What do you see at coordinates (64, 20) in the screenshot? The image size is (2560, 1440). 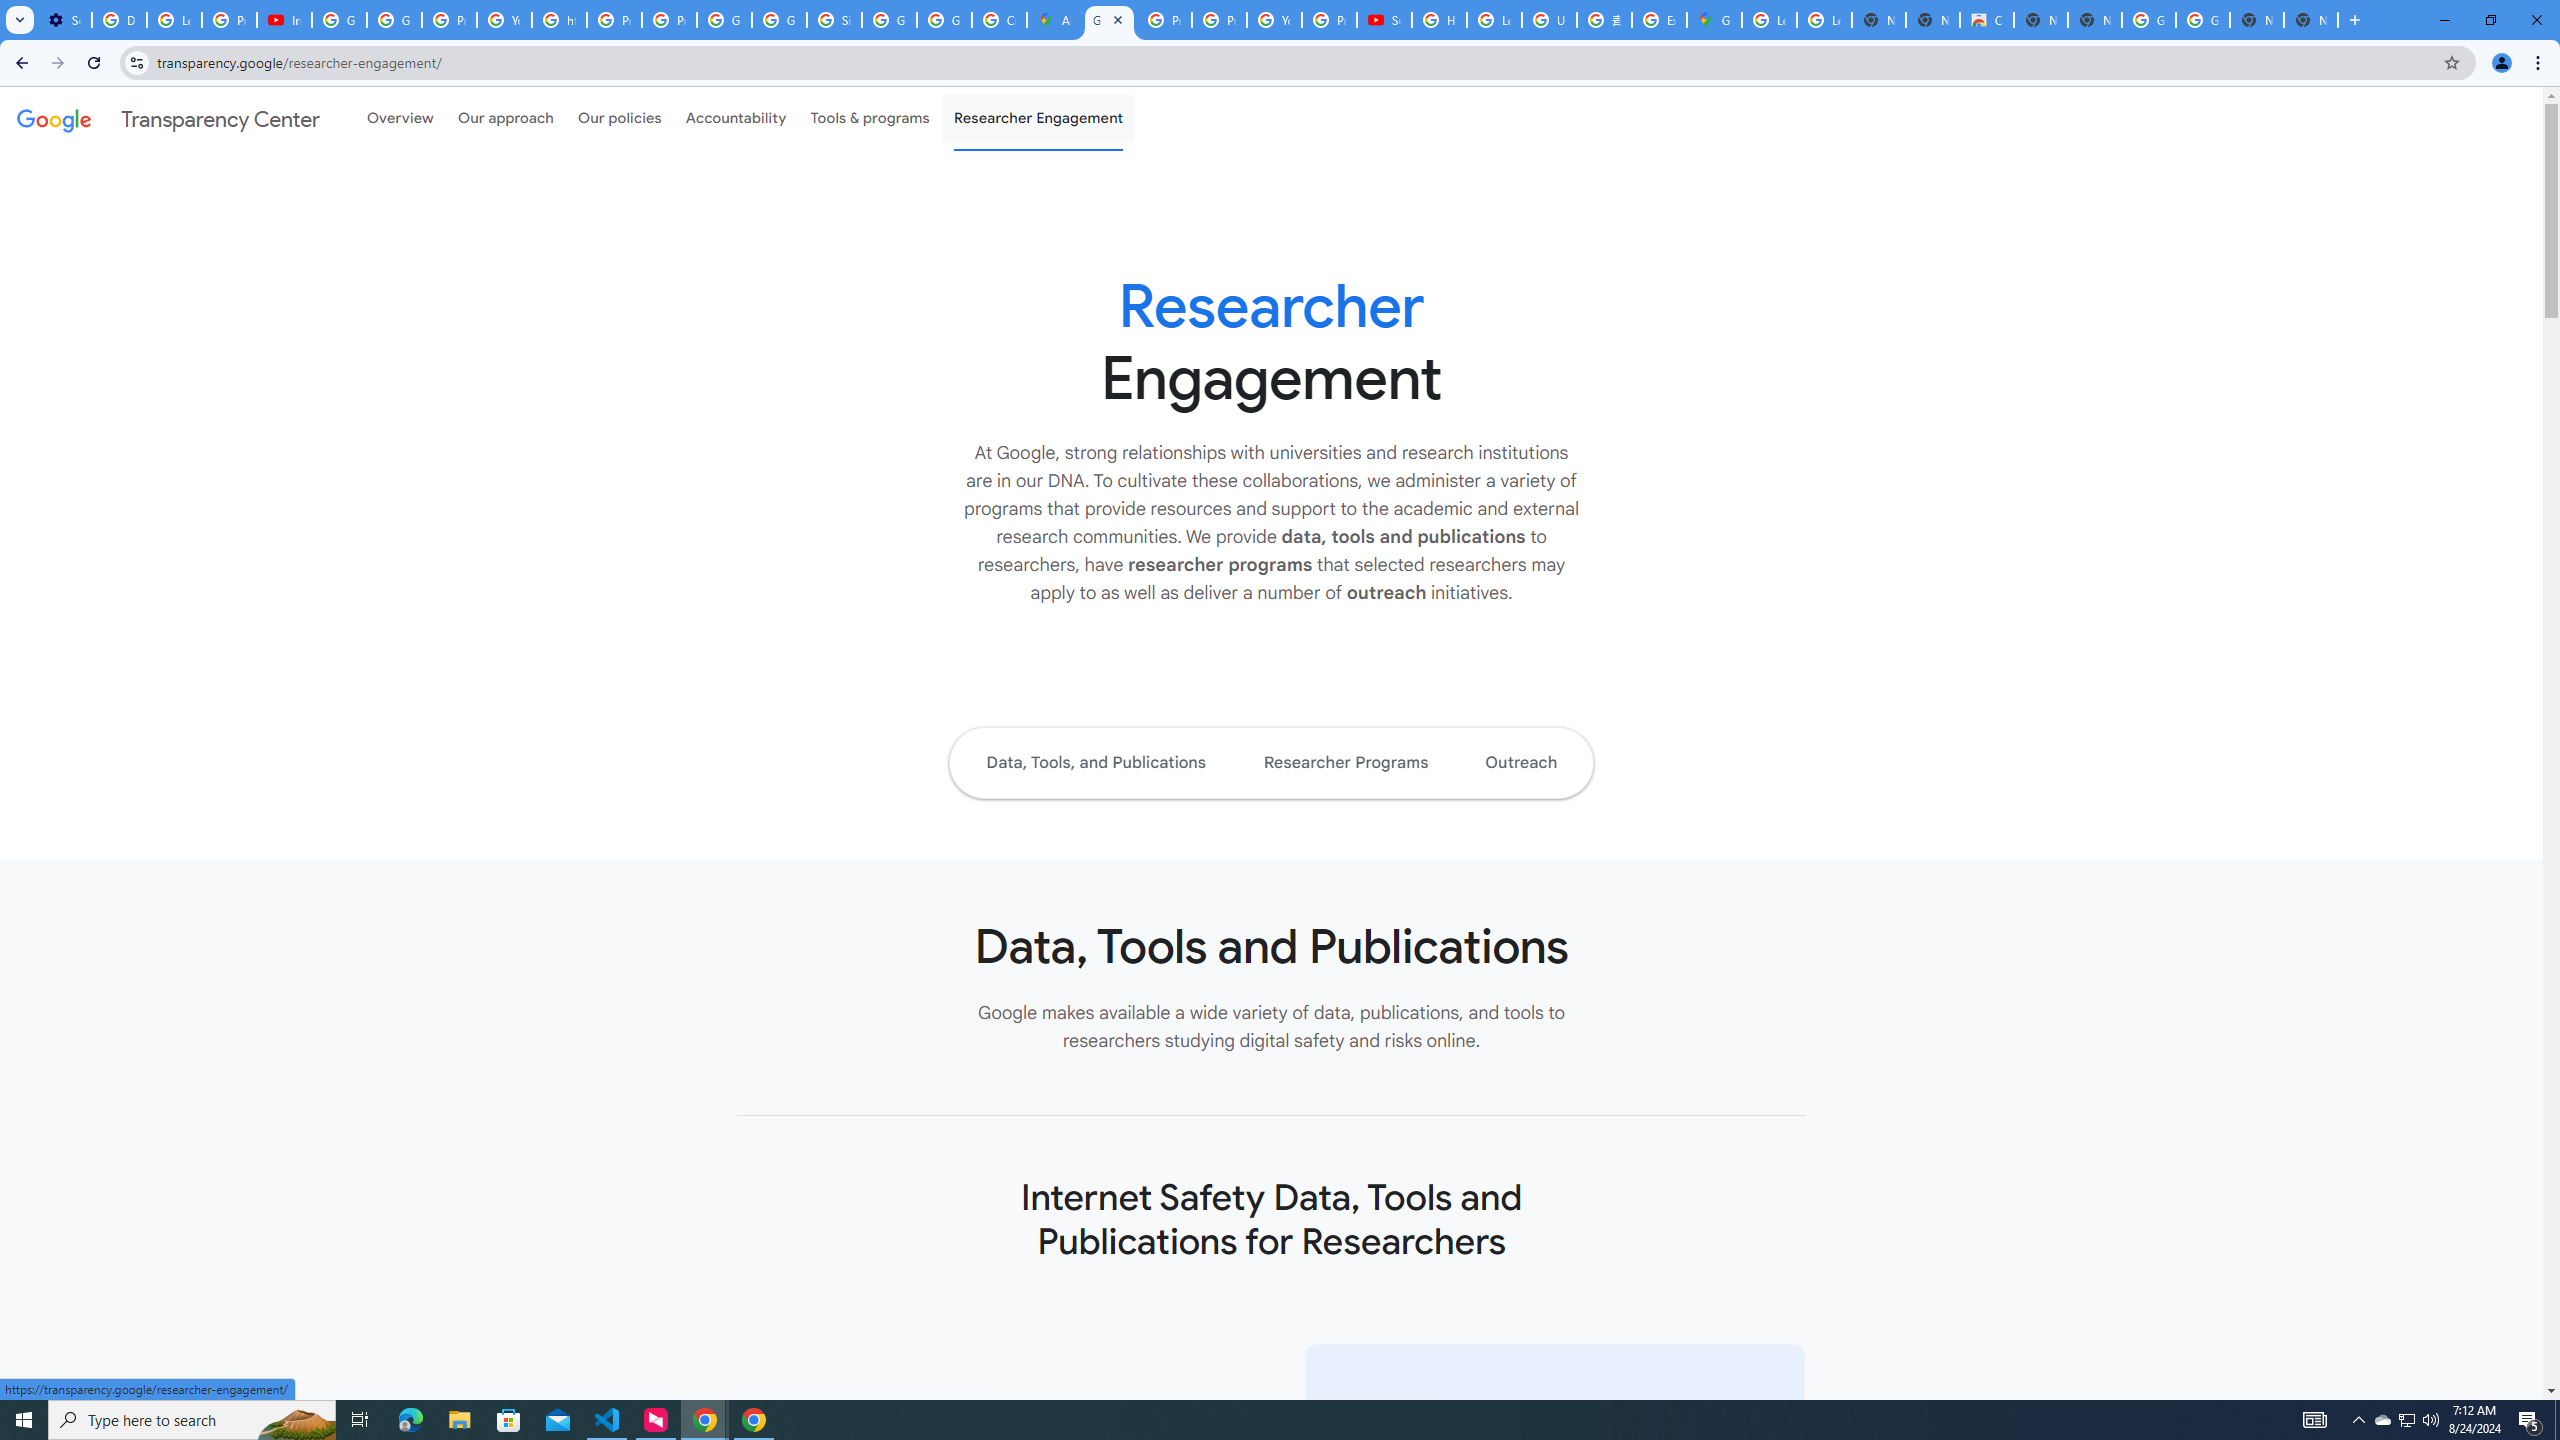 I see `Settings - Performance` at bounding box center [64, 20].